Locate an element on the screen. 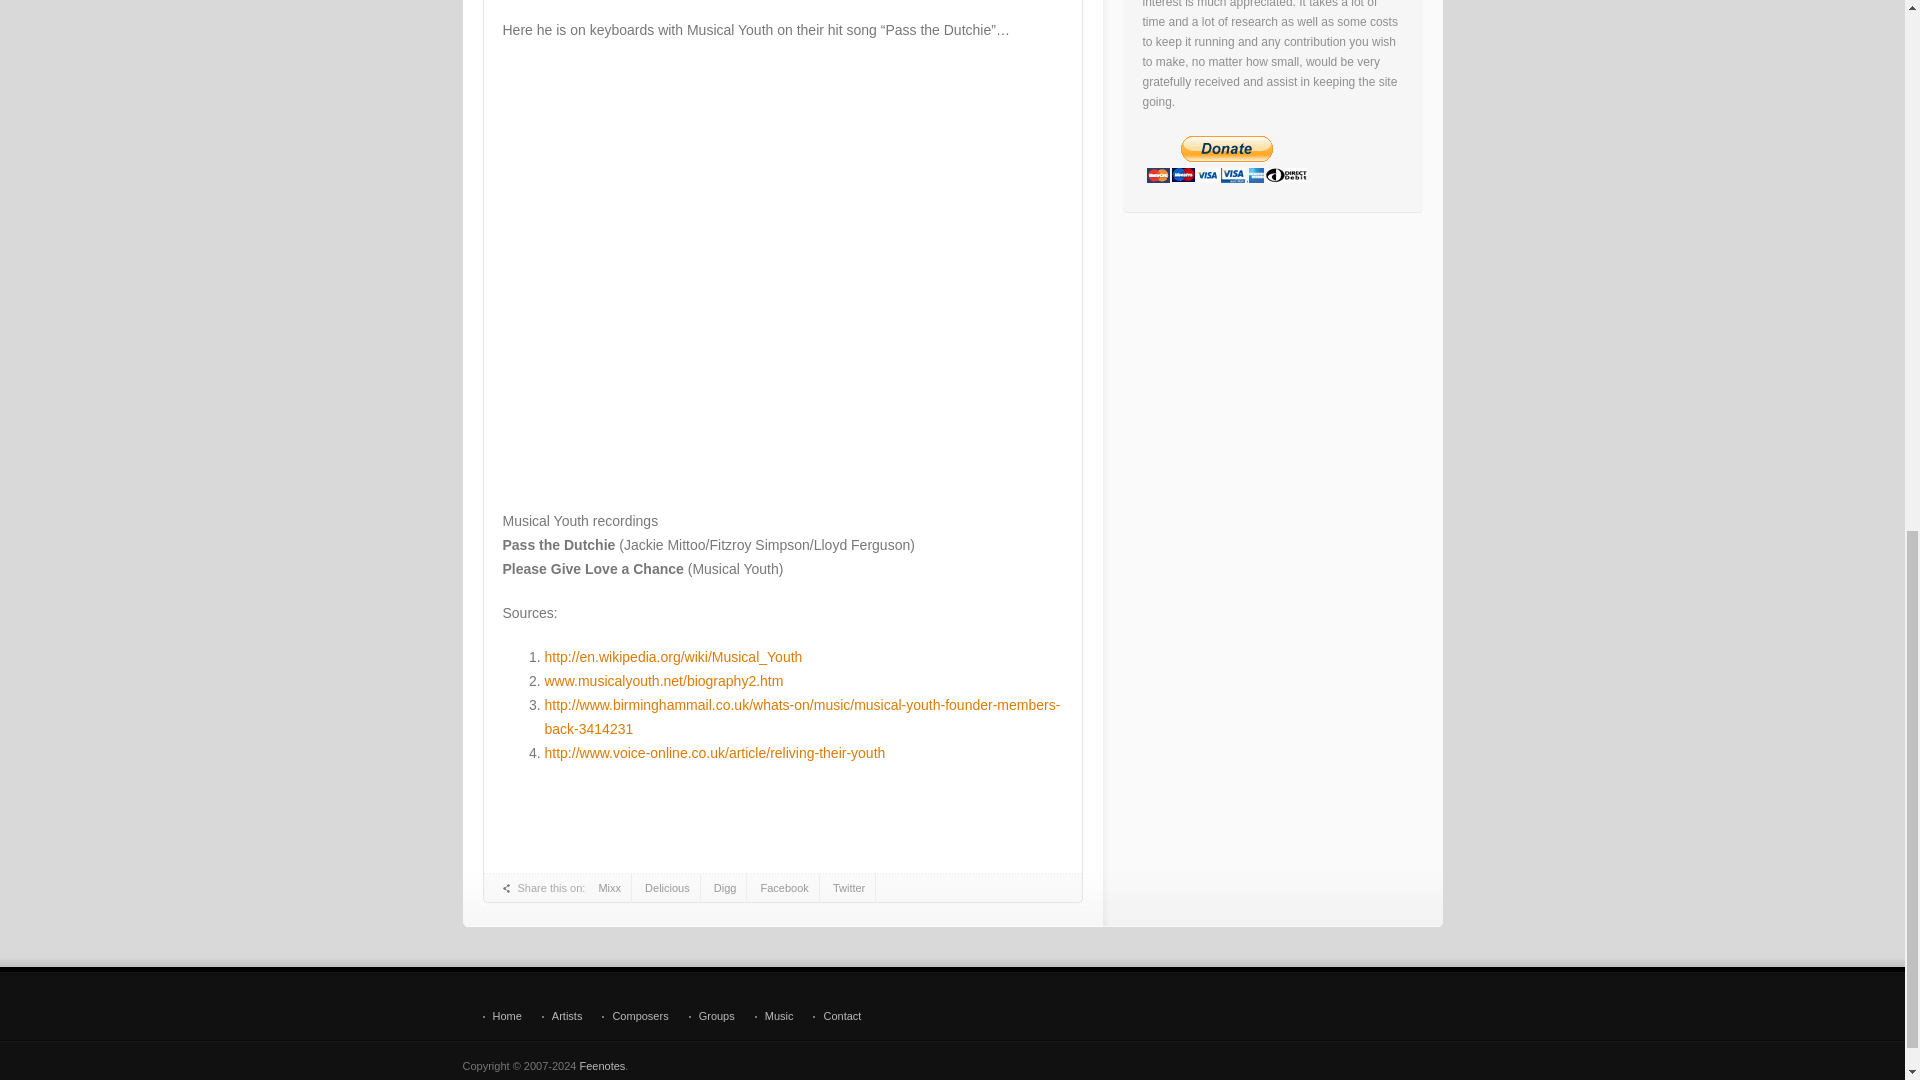  Facebook is located at coordinates (784, 887).